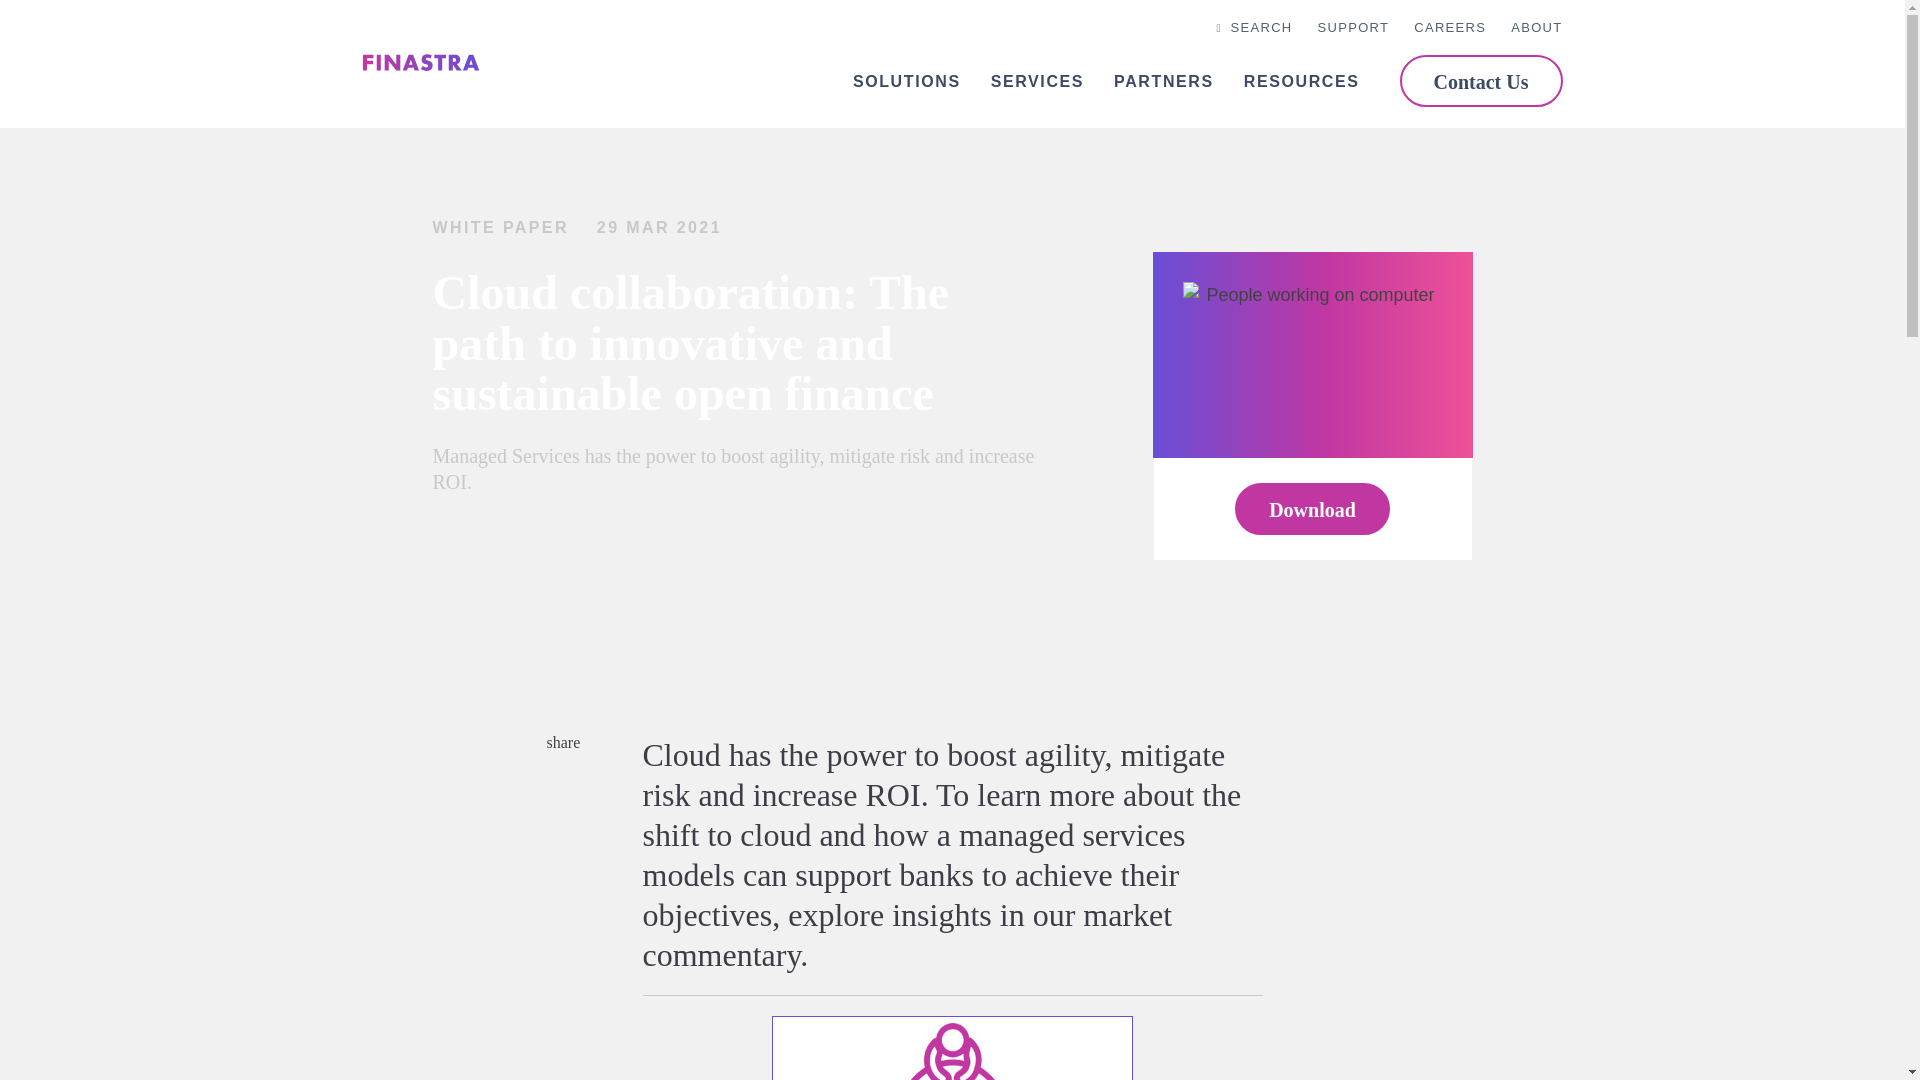 This screenshot has width=1920, height=1080. Describe the element at coordinates (1354, 28) in the screenshot. I see `SUPPORT` at that location.